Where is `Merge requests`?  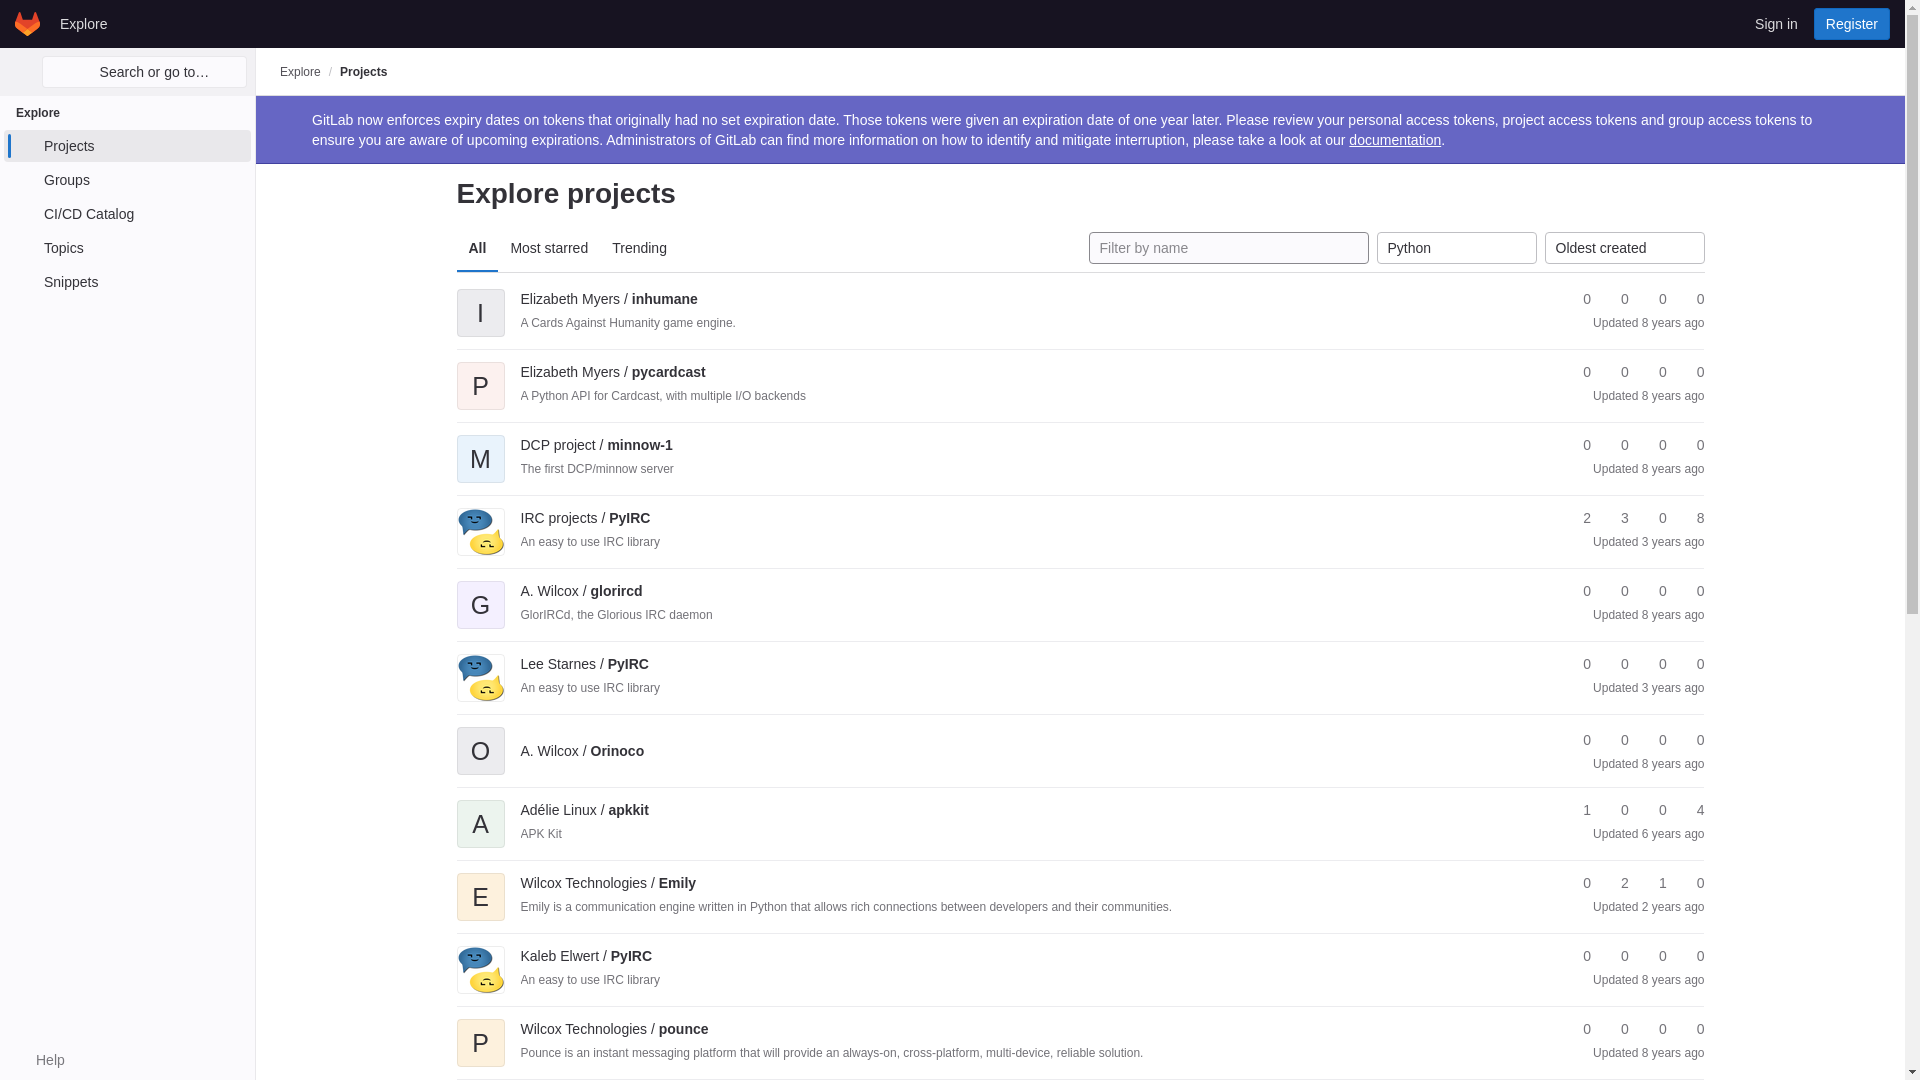
Merge requests is located at coordinates (1654, 372).